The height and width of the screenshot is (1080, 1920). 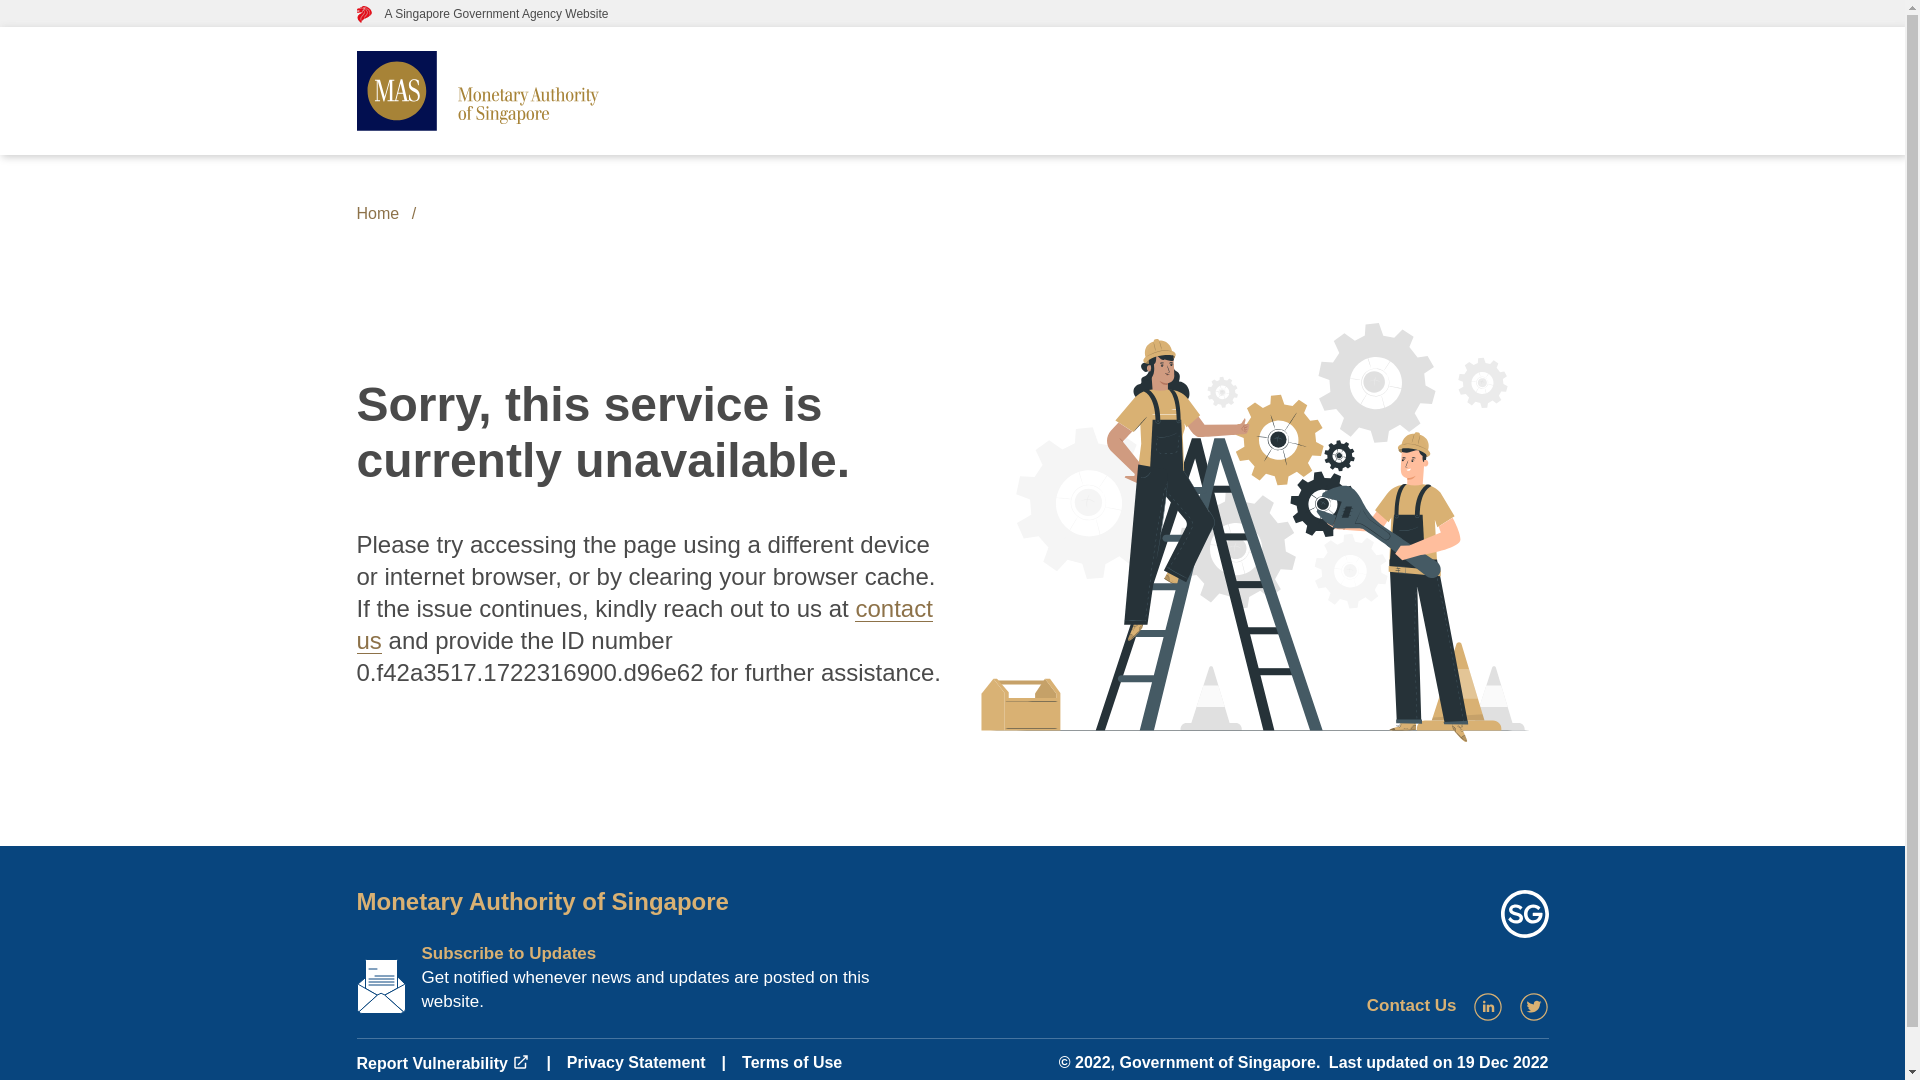 What do you see at coordinates (792, 1062) in the screenshot?
I see `Terms of Use` at bounding box center [792, 1062].